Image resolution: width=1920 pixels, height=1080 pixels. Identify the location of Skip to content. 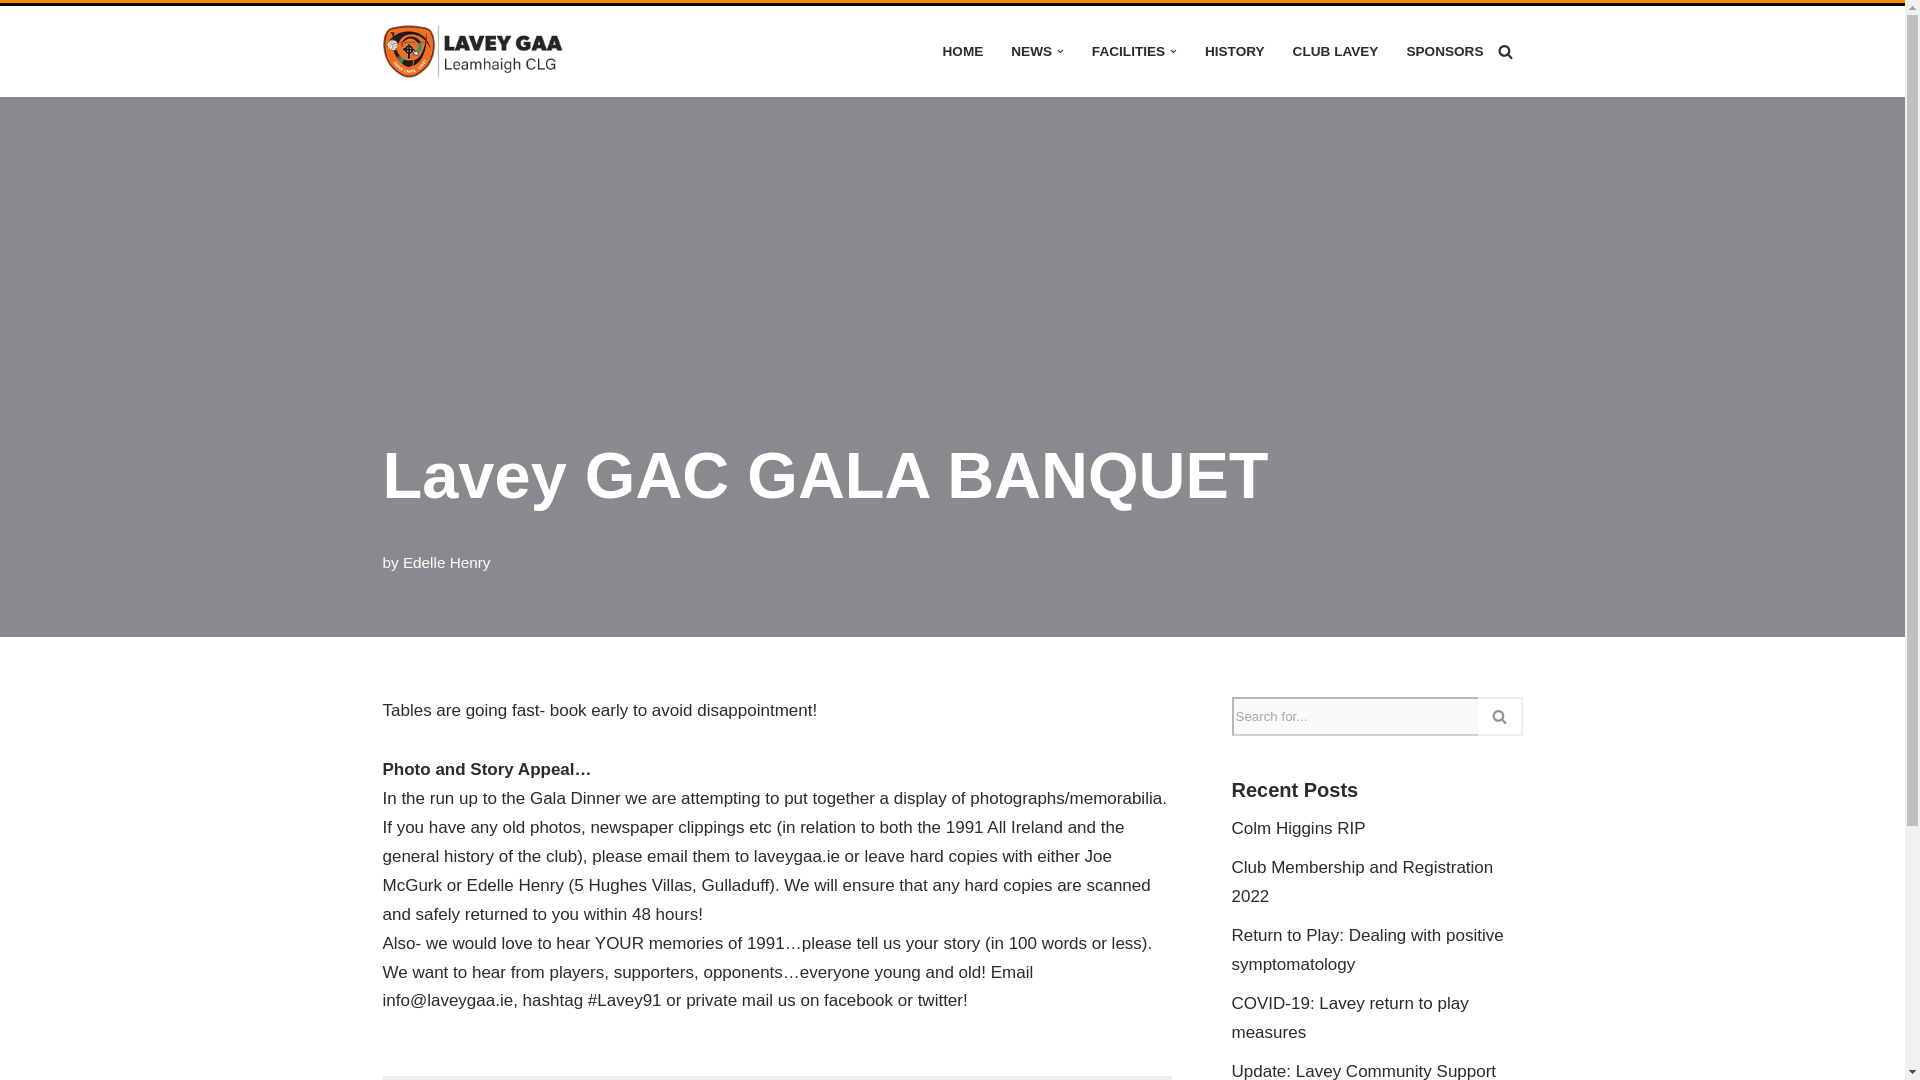
(15, 48).